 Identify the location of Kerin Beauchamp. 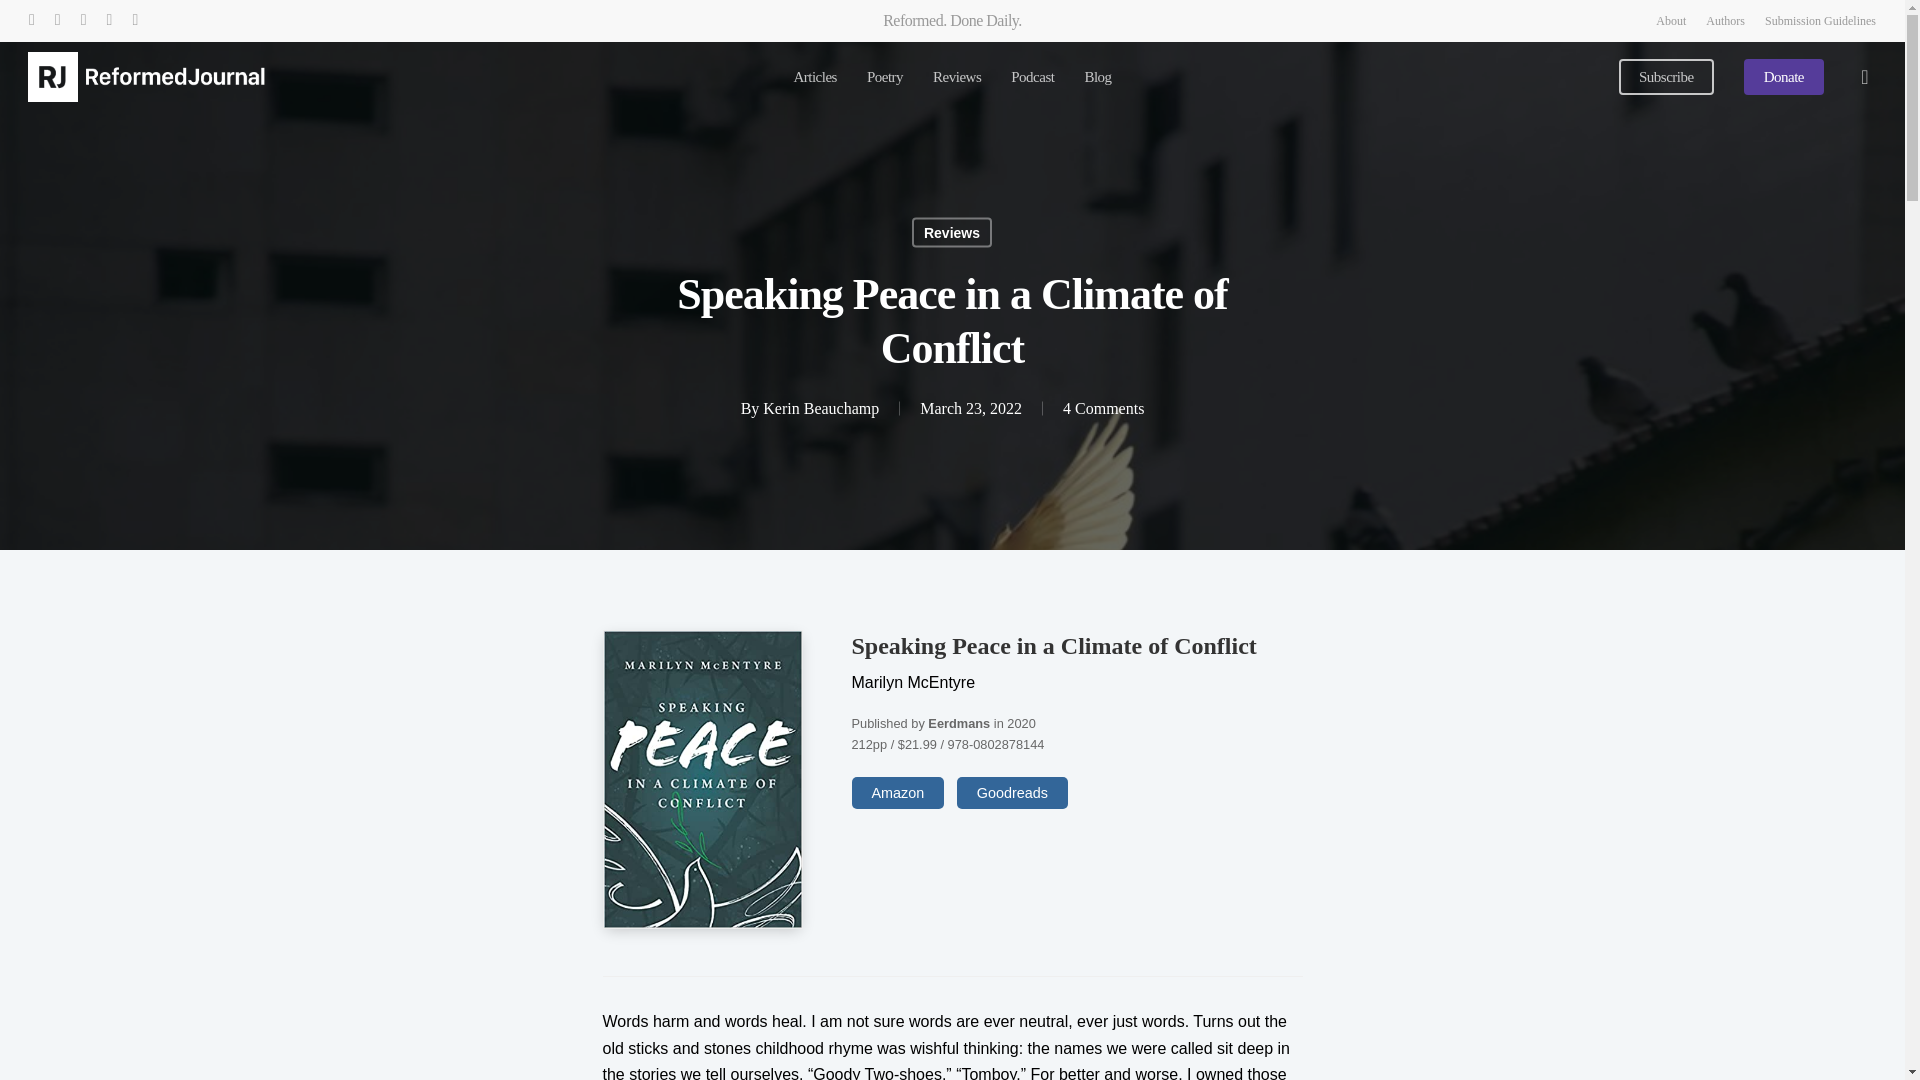
(820, 408).